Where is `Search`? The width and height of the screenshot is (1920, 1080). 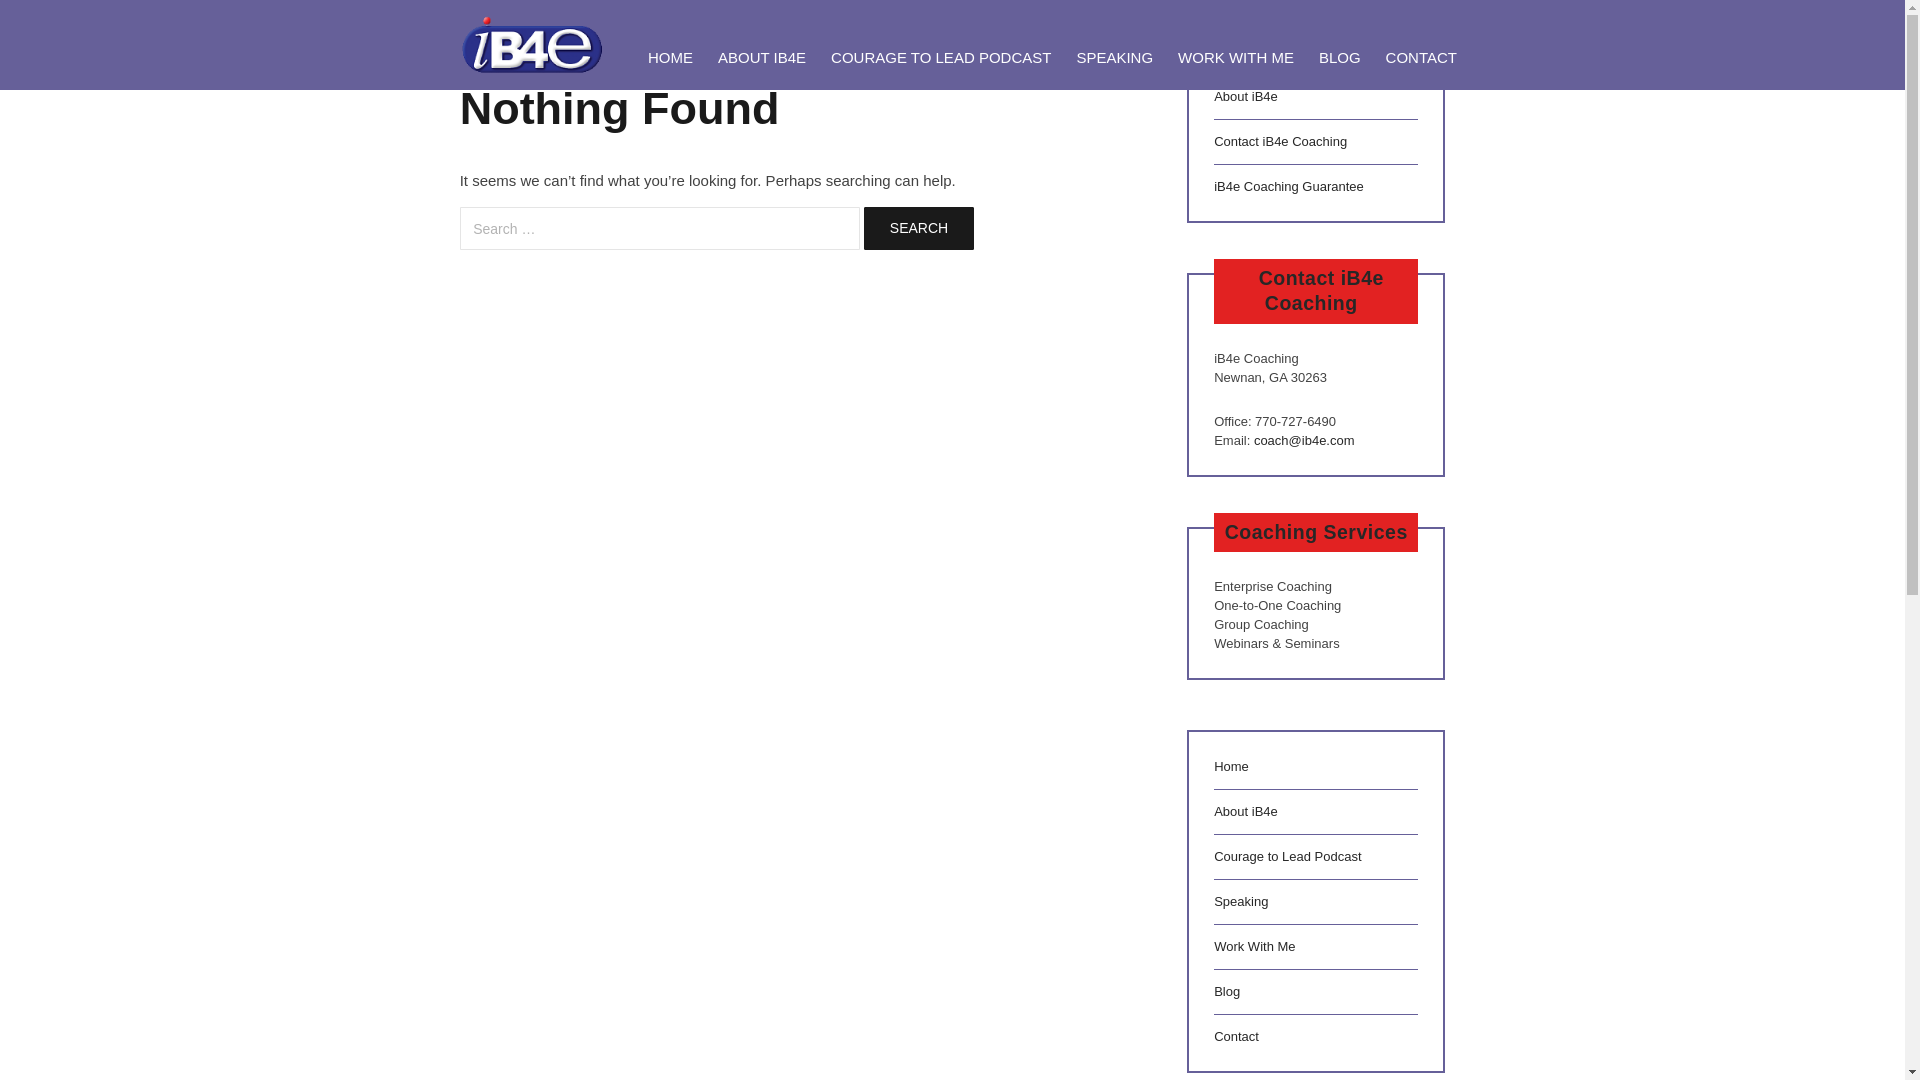 Search is located at coordinates (918, 228).